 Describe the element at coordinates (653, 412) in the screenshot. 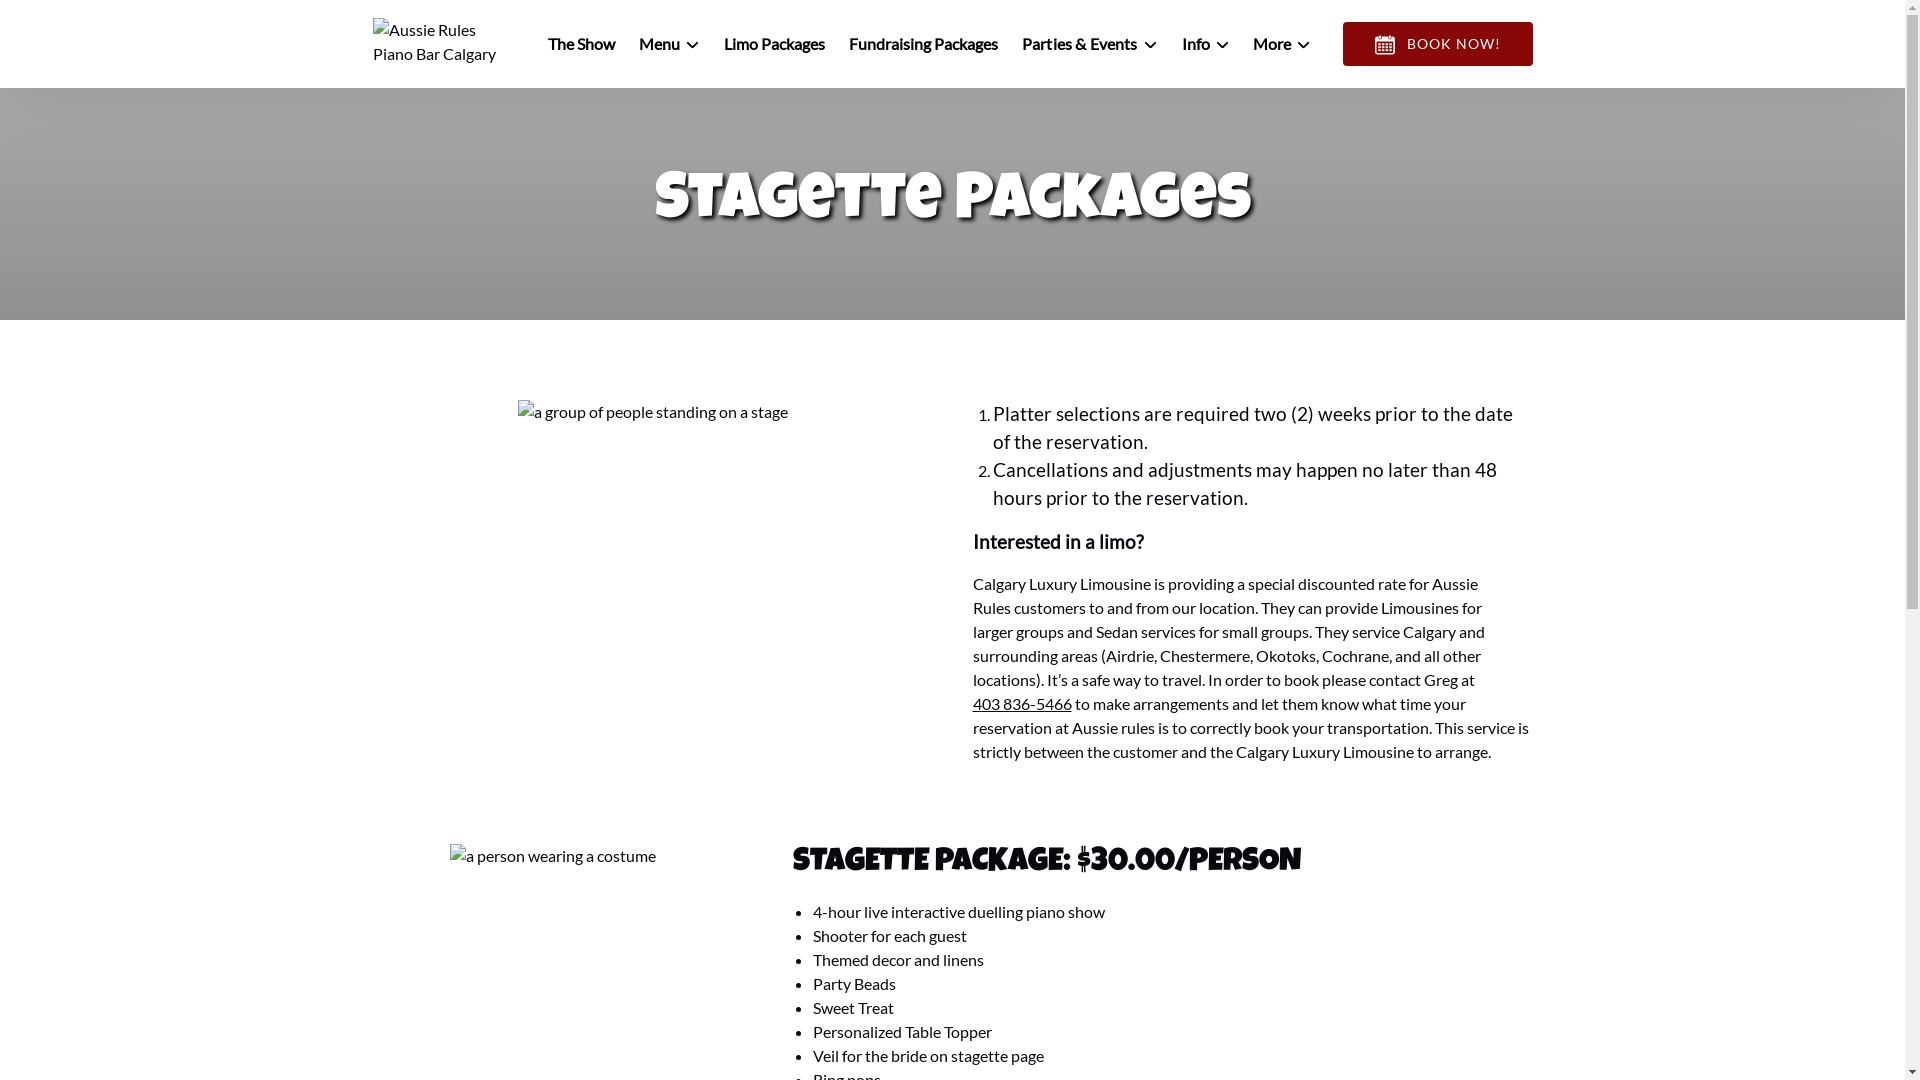

I see `aussierules18` at that location.